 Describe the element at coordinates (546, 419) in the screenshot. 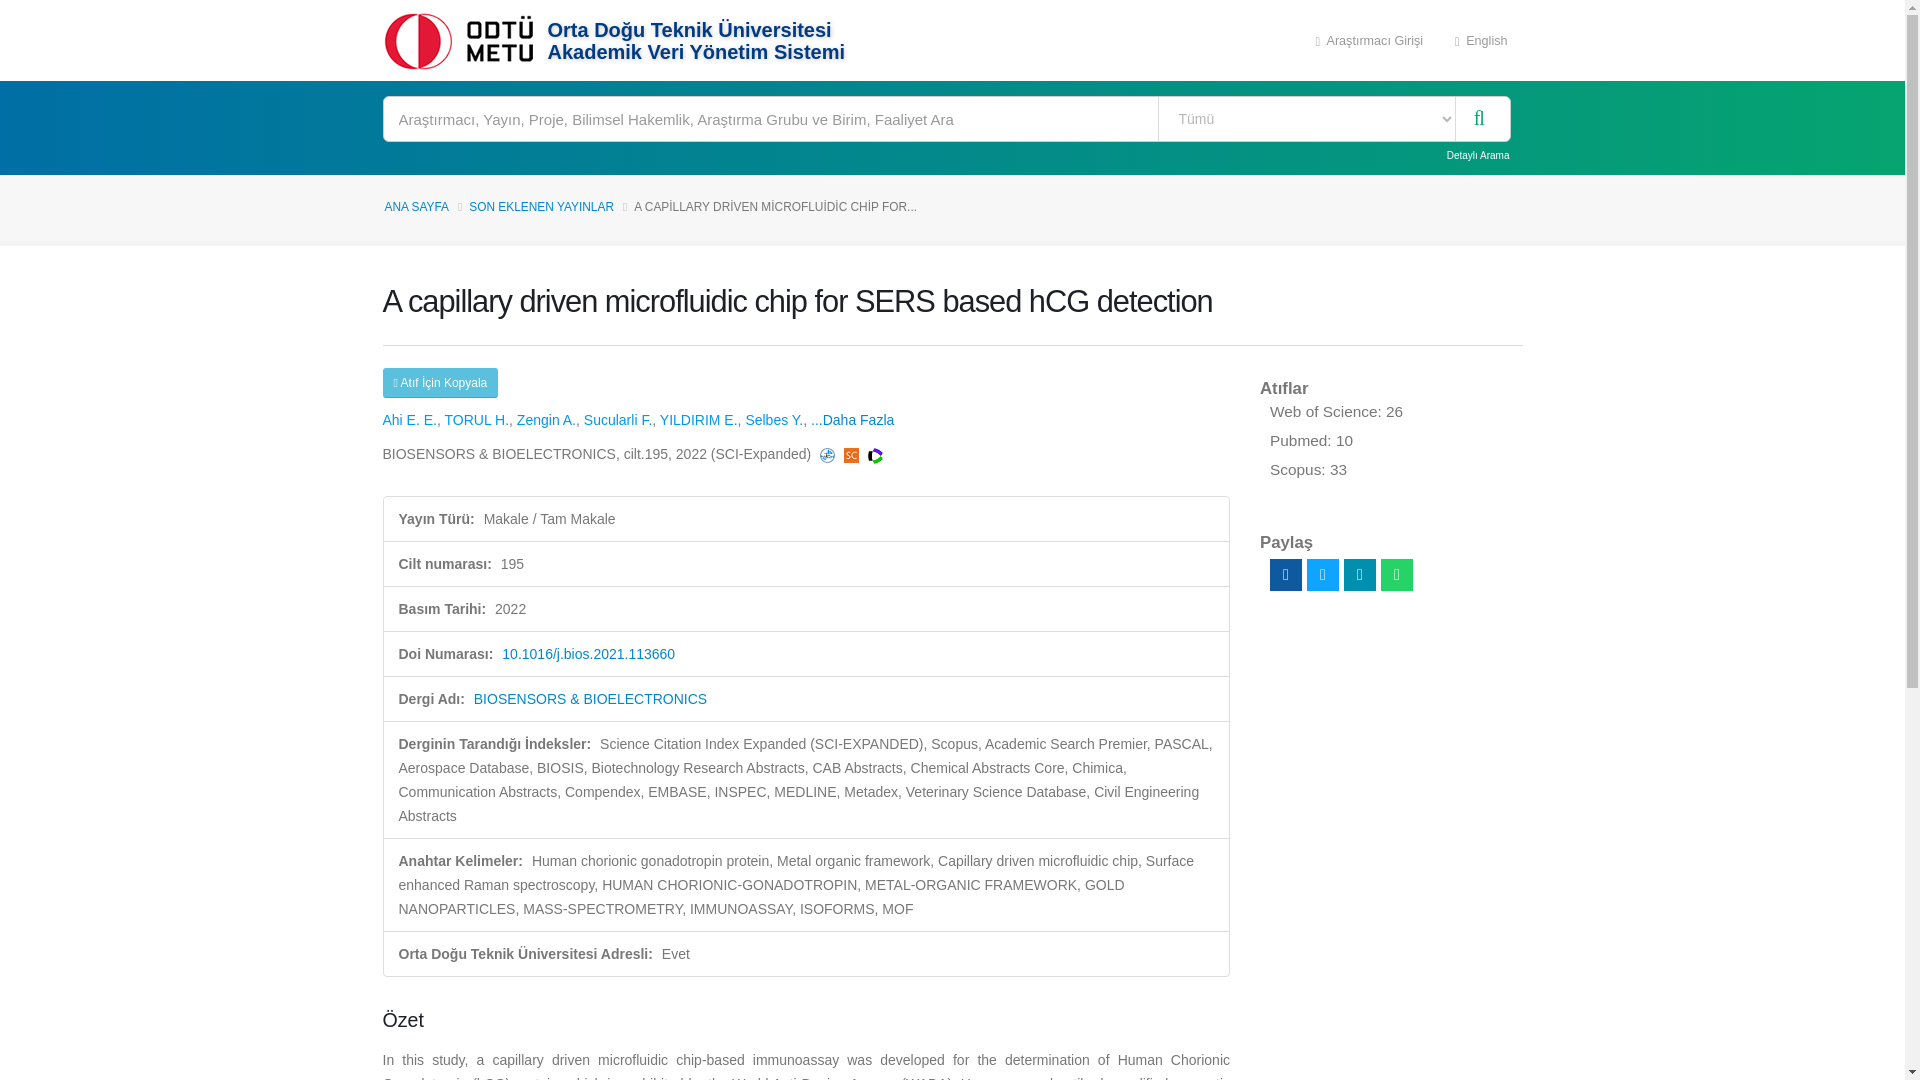

I see `Zengin A.` at that location.